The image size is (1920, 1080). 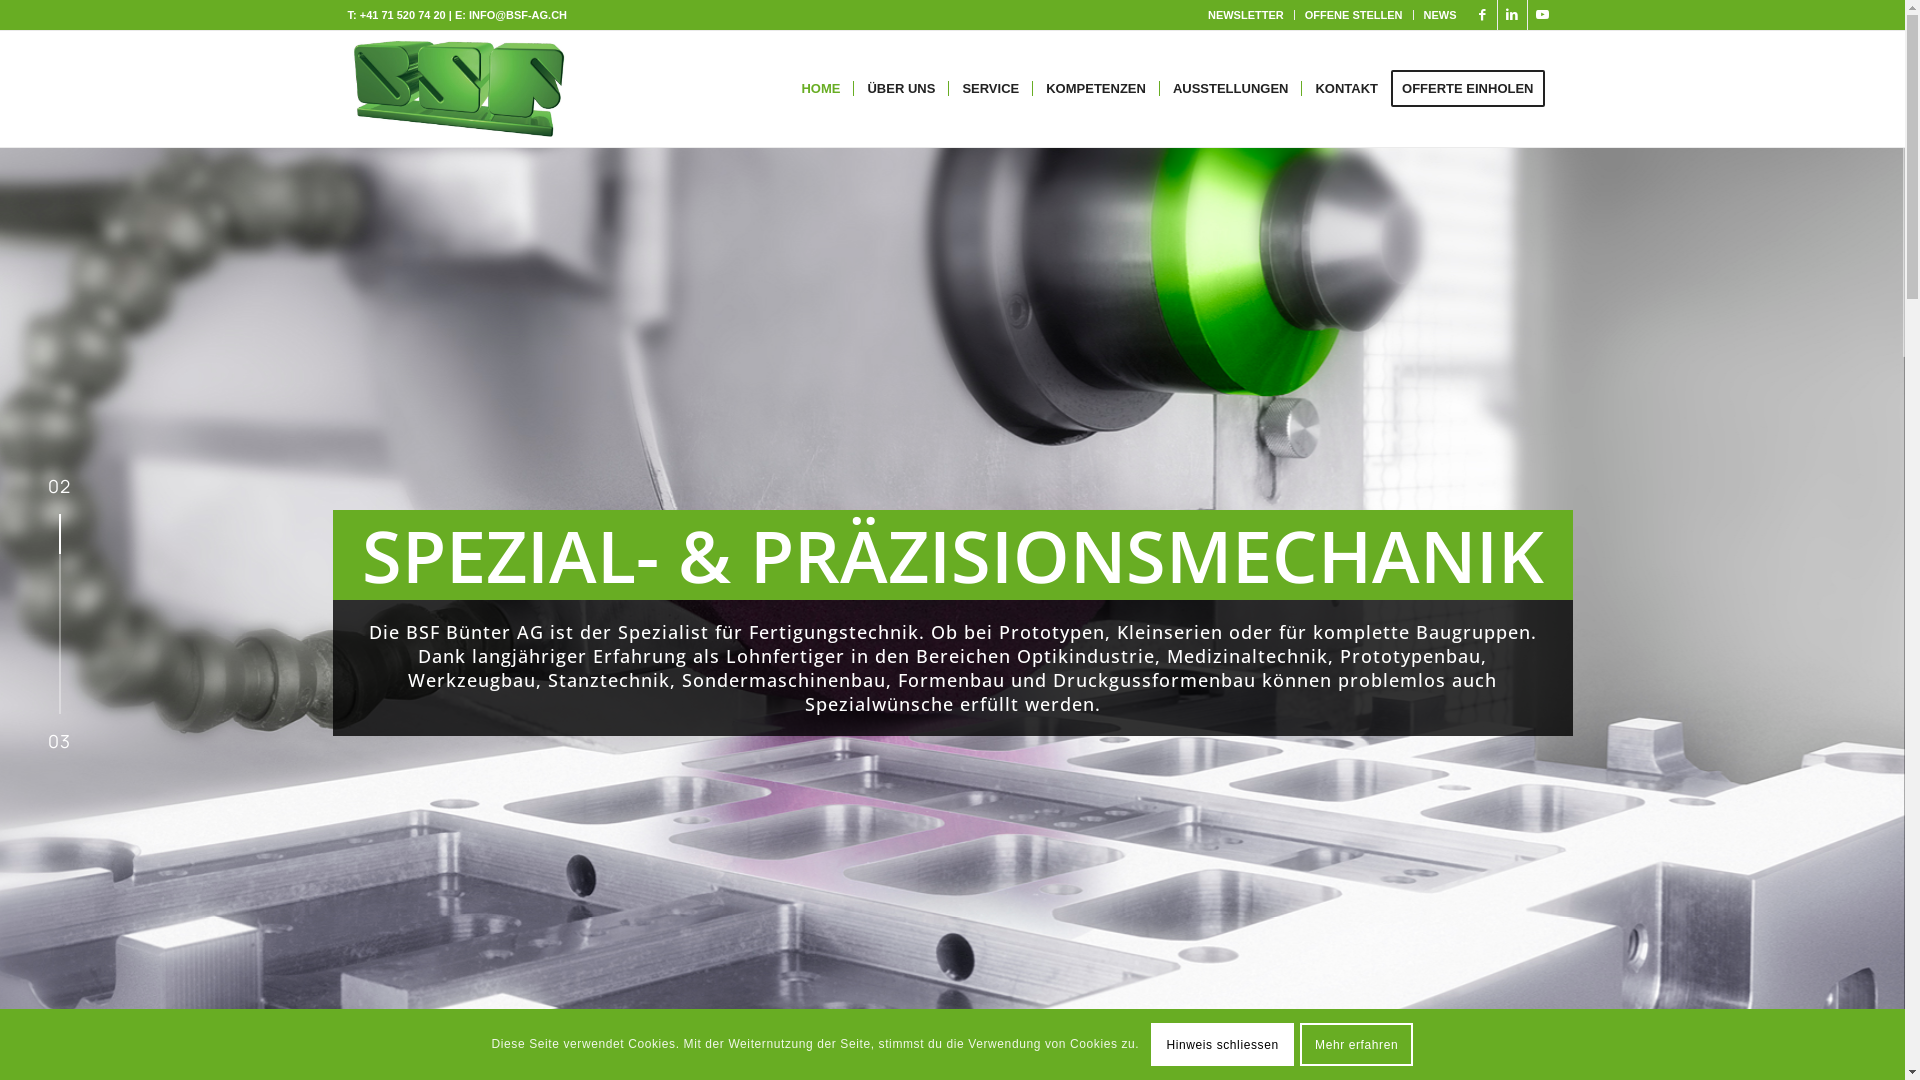 What do you see at coordinates (1474, 89) in the screenshot?
I see `OFFERTE EINHOLEN` at bounding box center [1474, 89].